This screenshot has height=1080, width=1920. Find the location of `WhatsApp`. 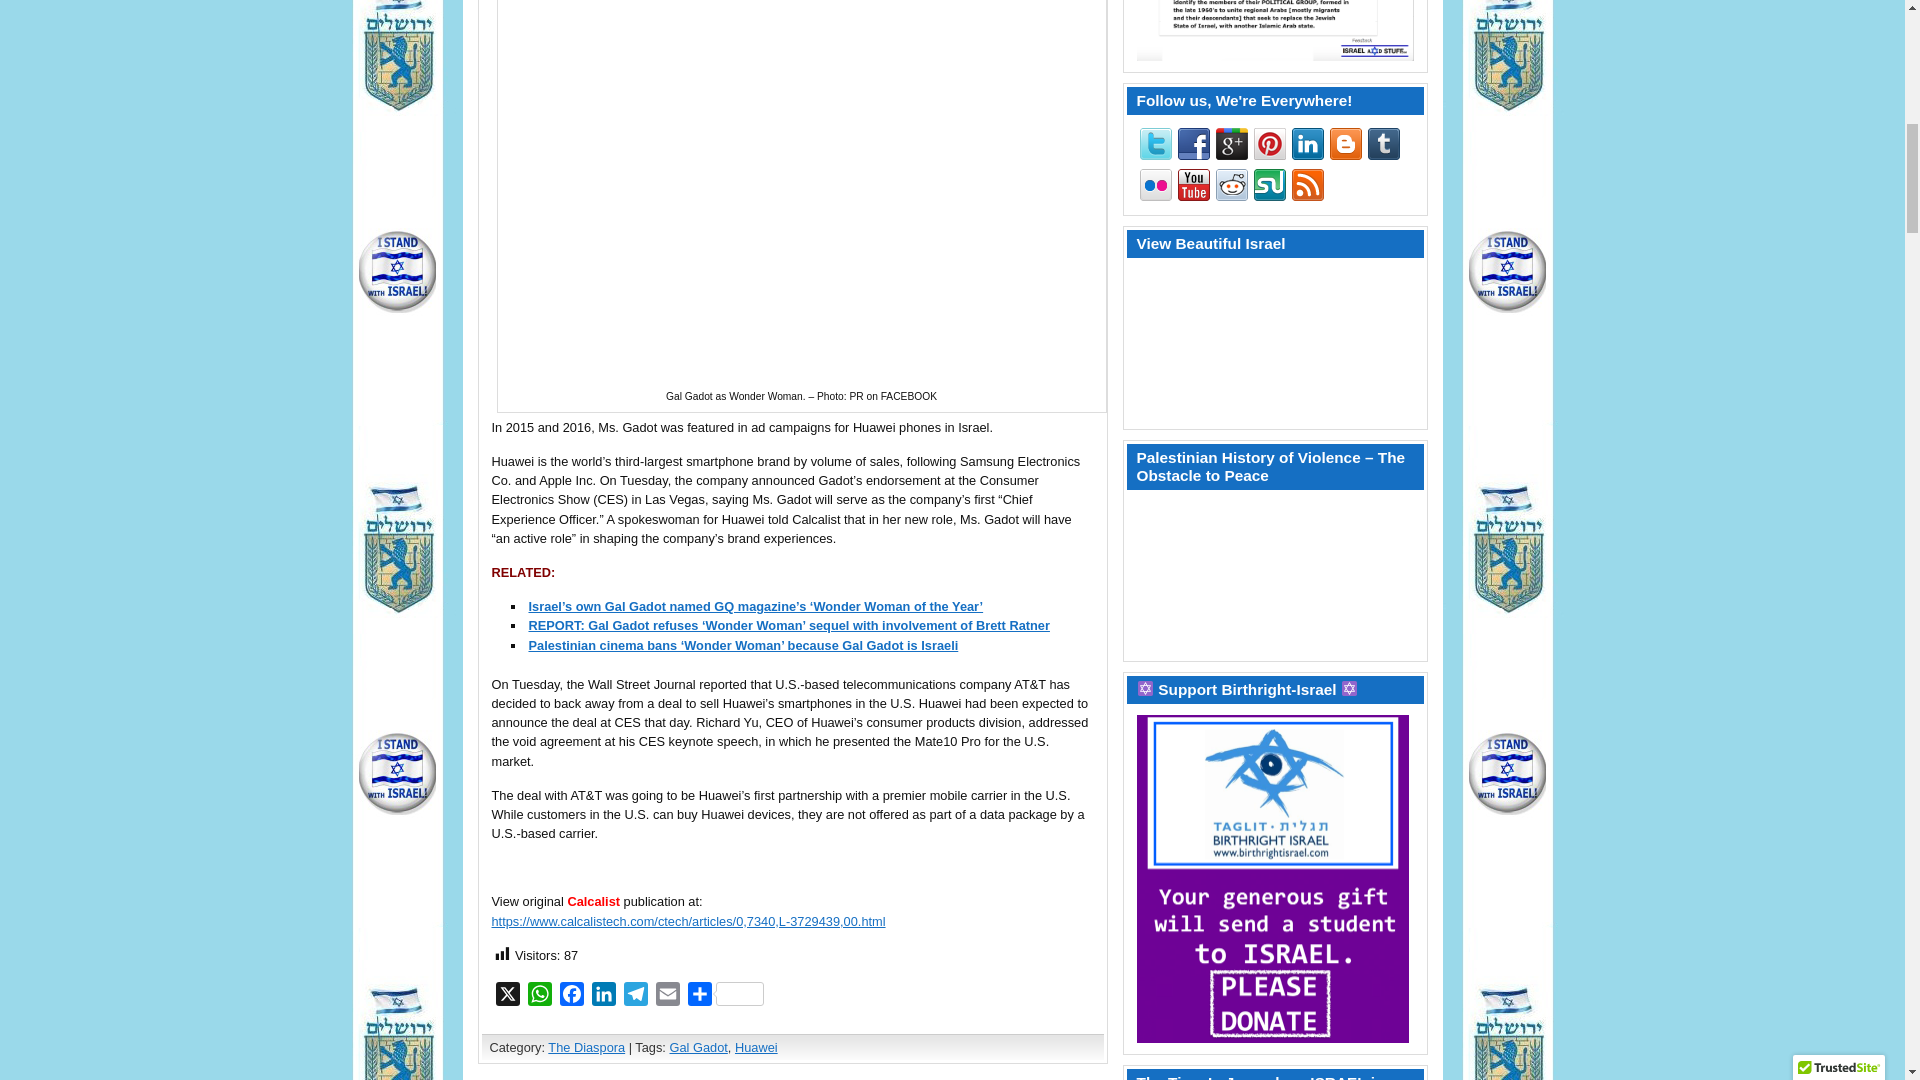

WhatsApp is located at coordinates (540, 997).